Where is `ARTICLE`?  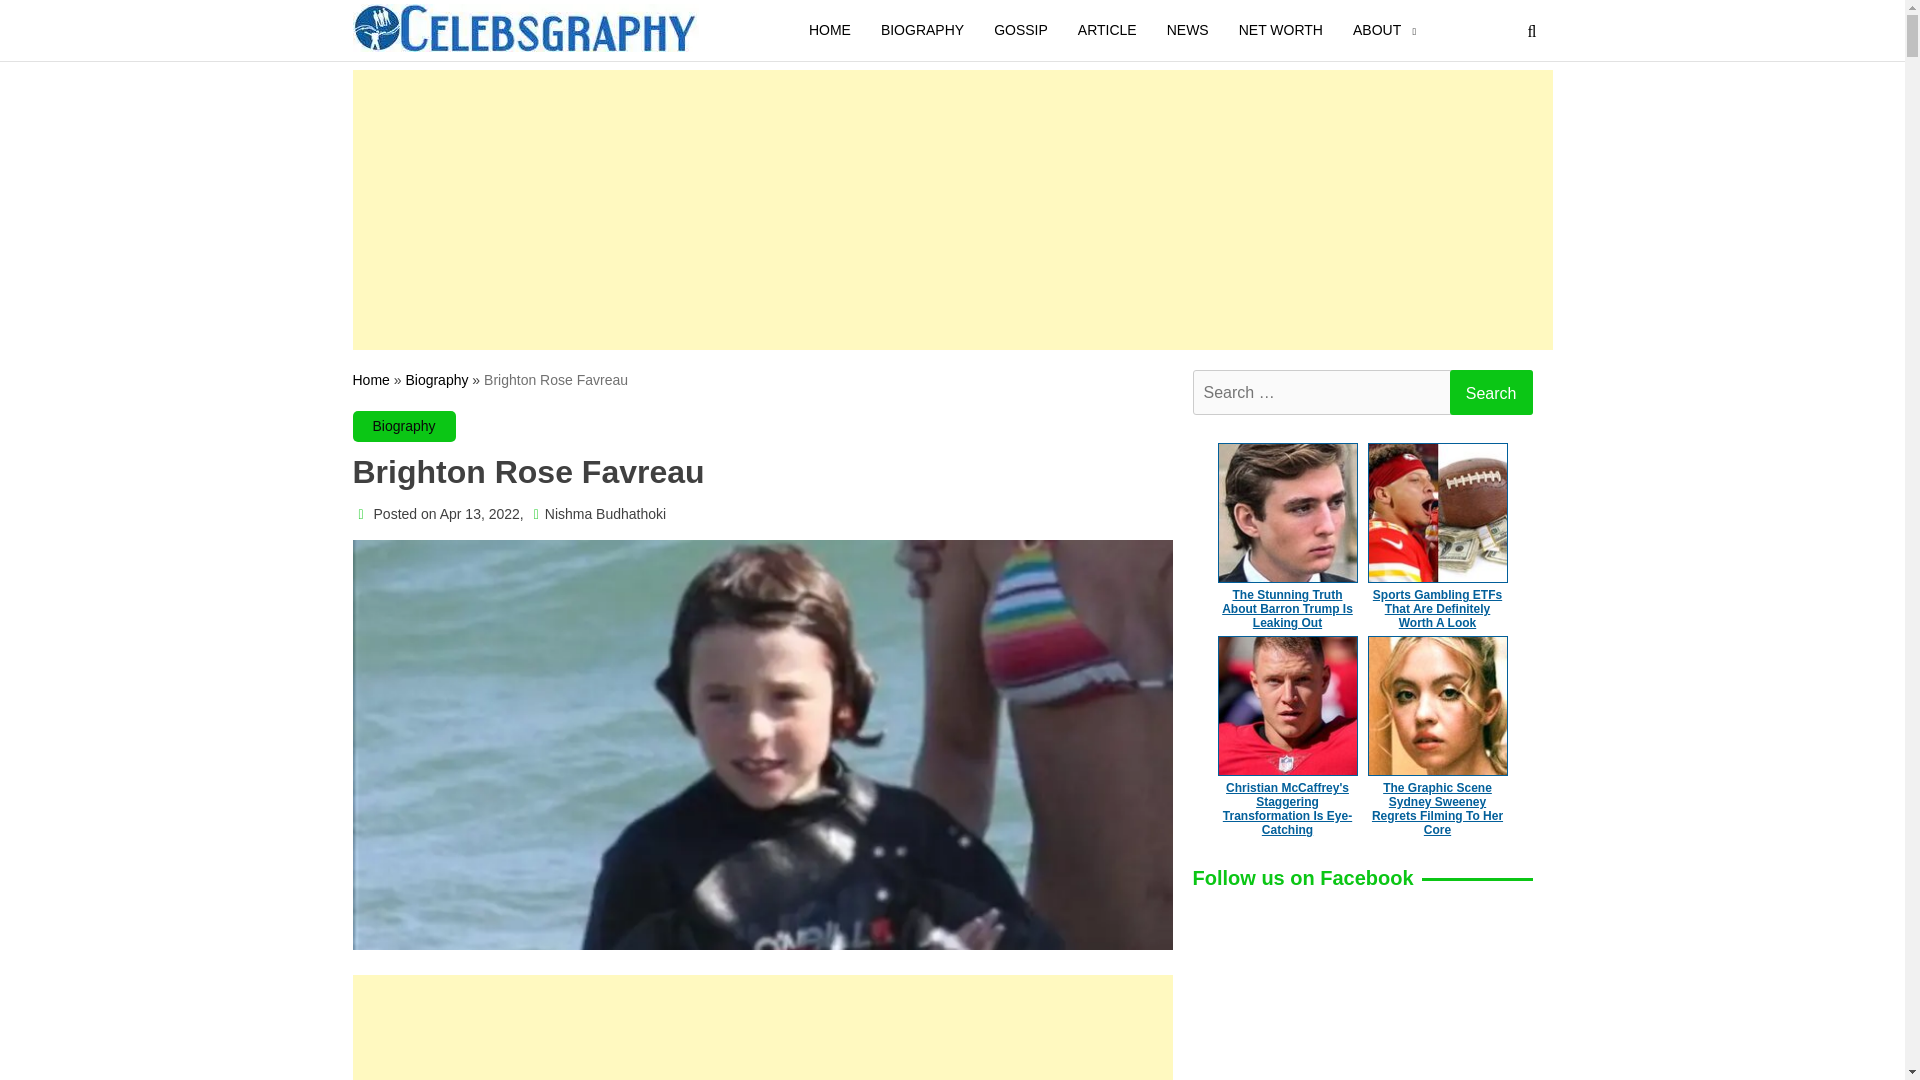
ARTICLE is located at coordinates (1108, 30).